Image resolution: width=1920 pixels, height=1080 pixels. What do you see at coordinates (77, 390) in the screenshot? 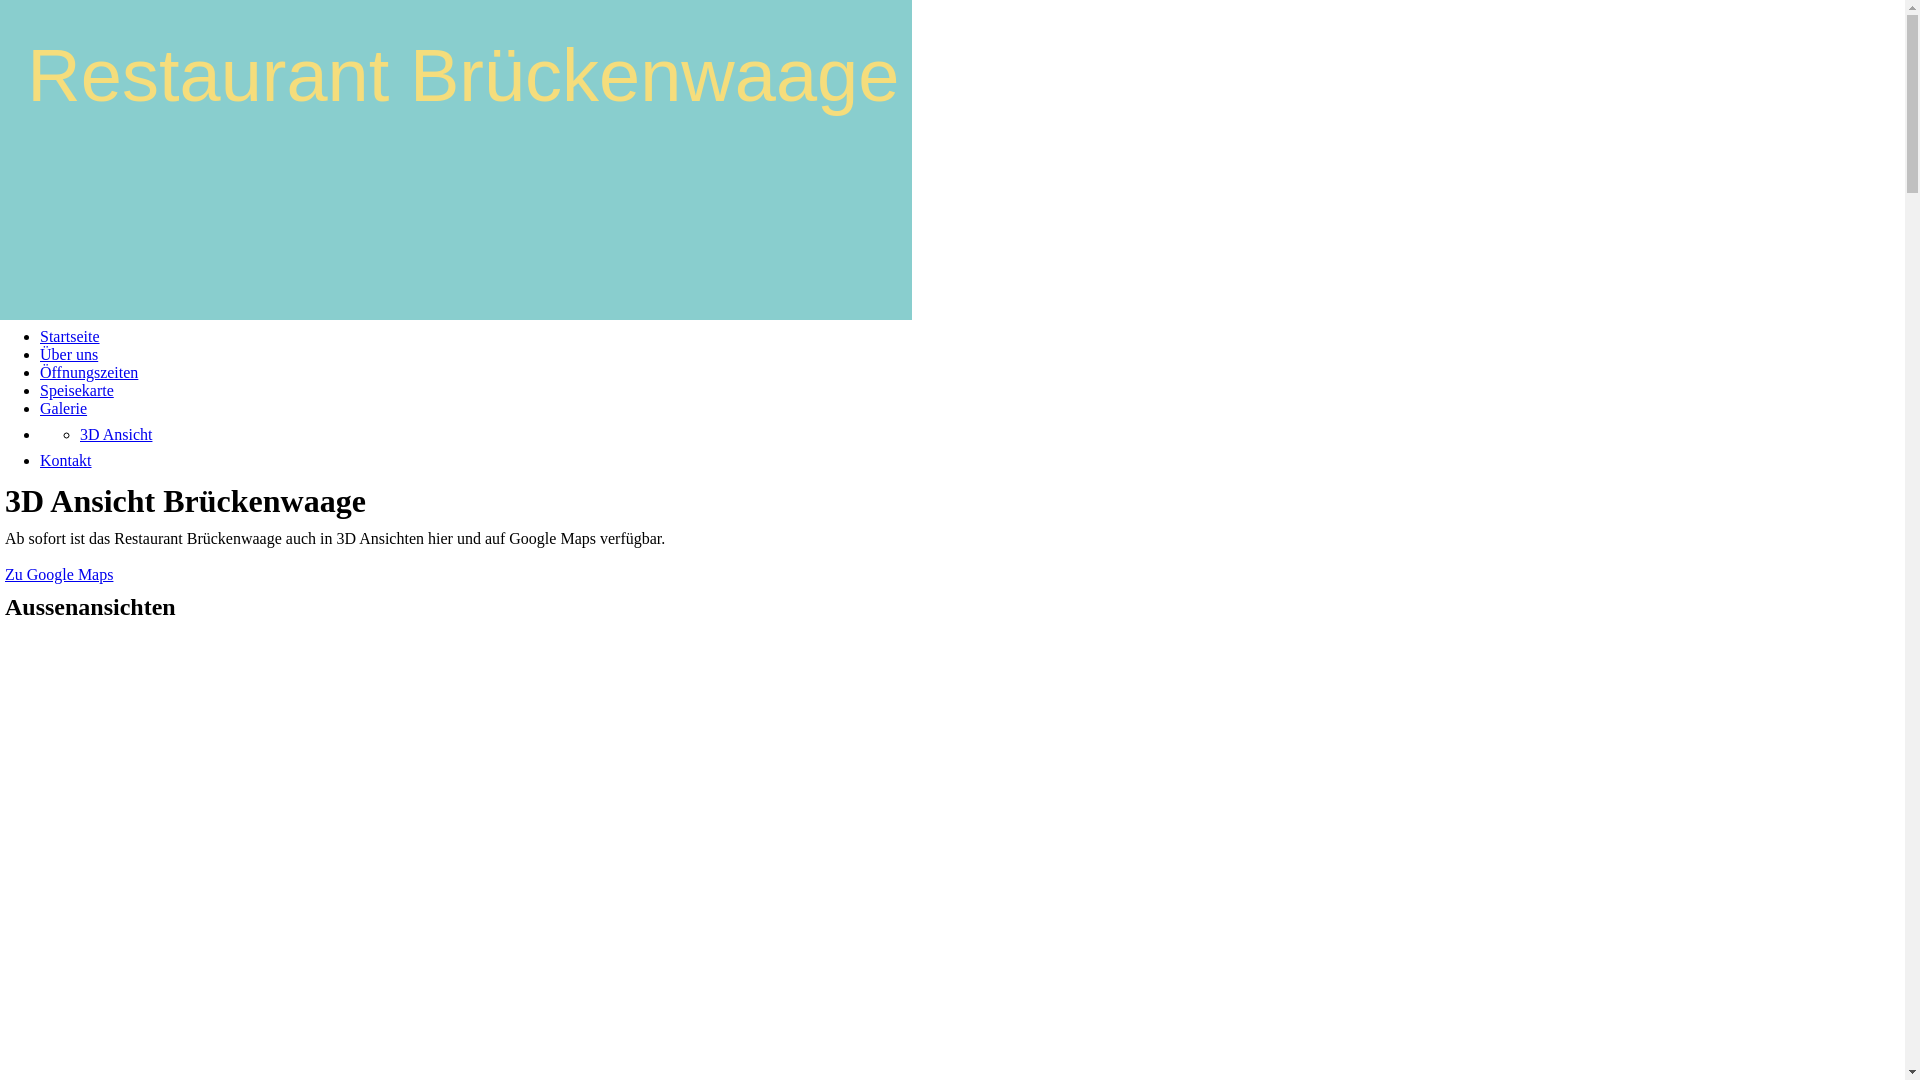
I see `Speisekarte` at bounding box center [77, 390].